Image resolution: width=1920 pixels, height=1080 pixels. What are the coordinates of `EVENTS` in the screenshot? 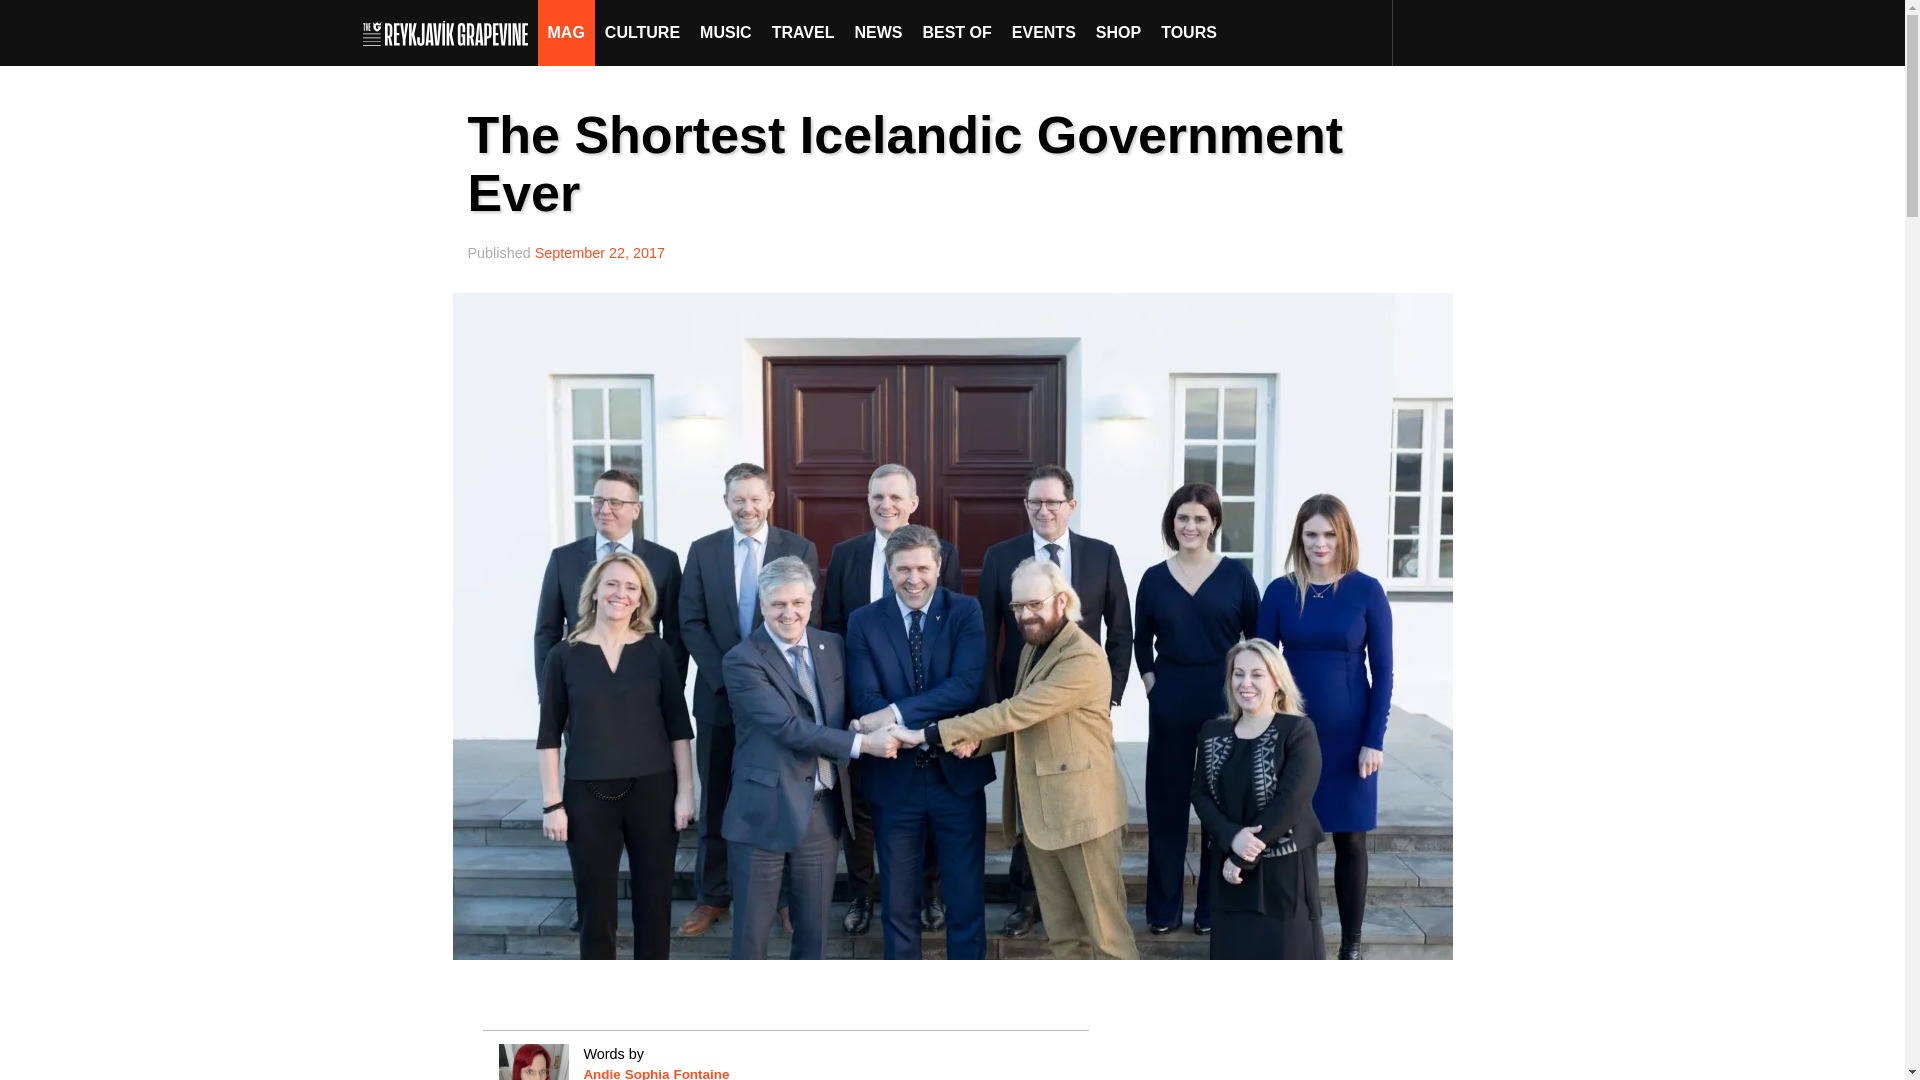 It's located at (1044, 32).